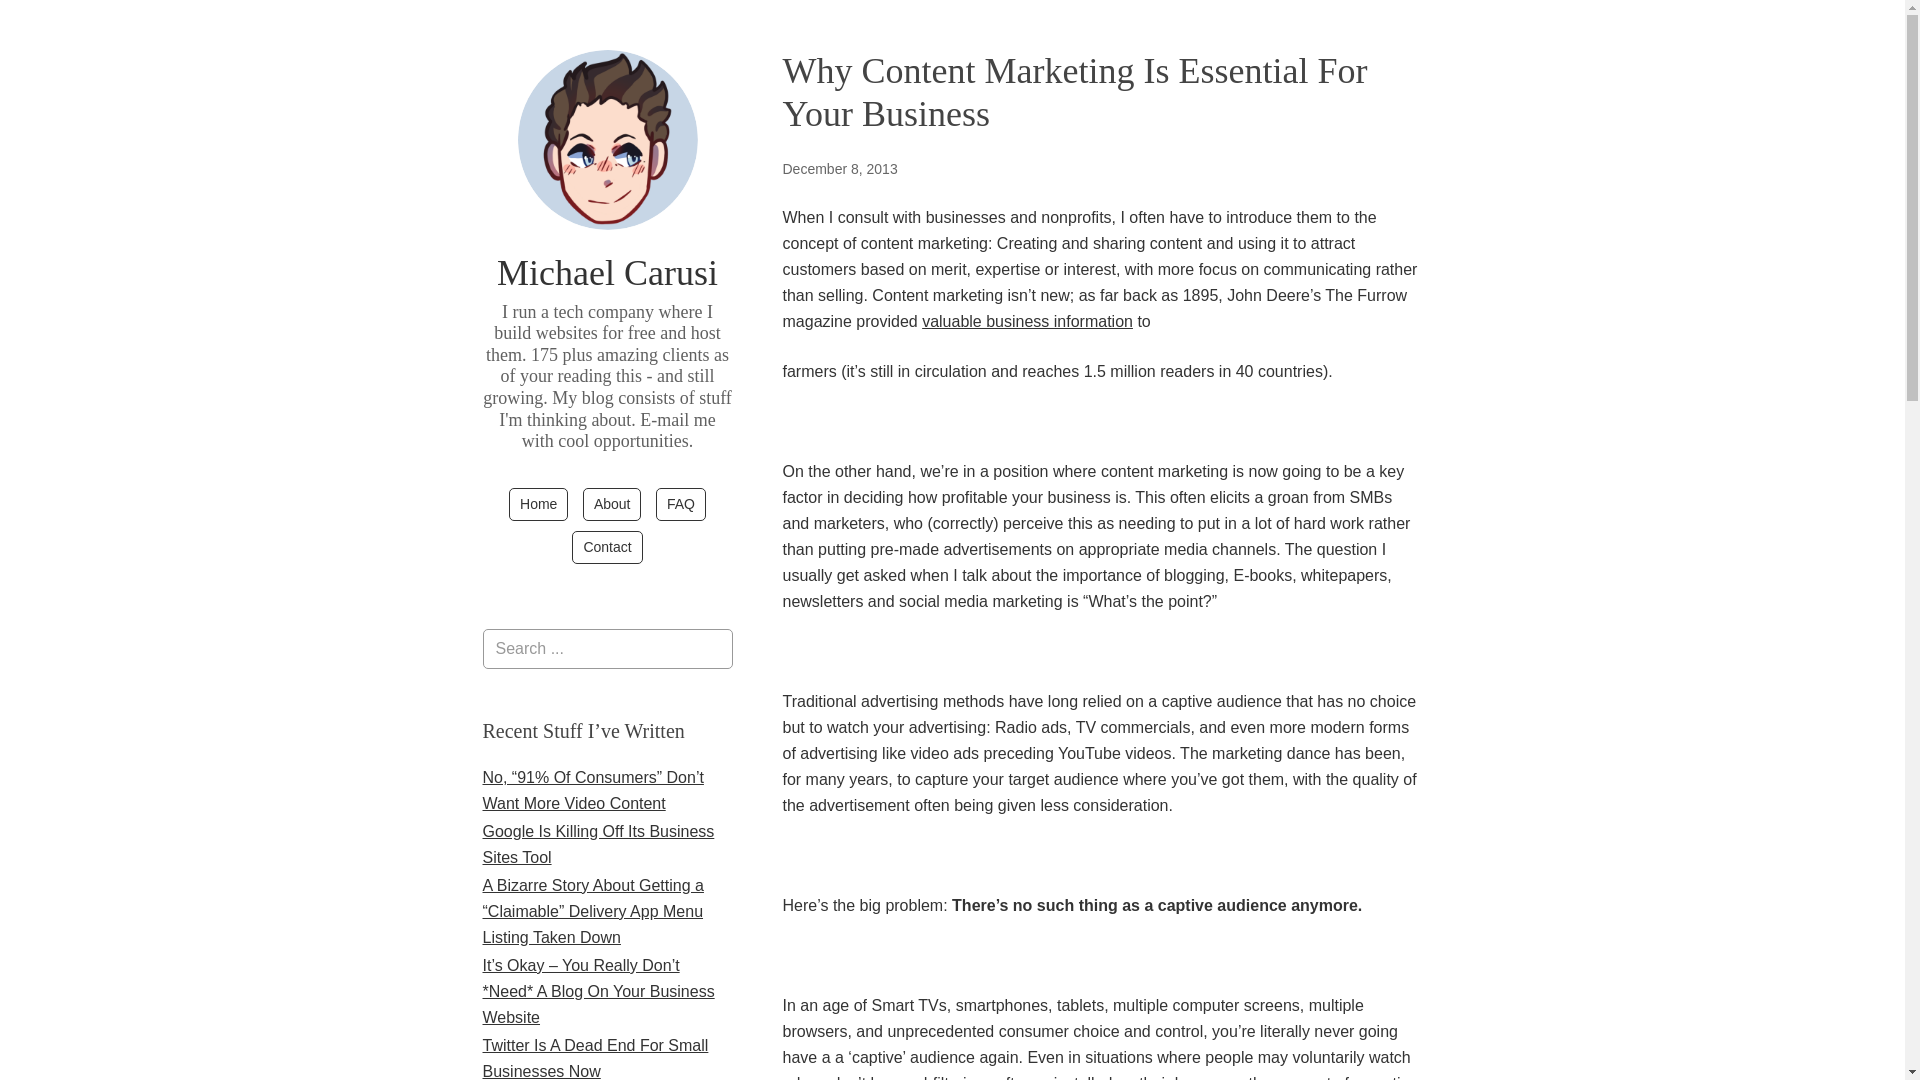  I want to click on FAQ, so click(681, 504).